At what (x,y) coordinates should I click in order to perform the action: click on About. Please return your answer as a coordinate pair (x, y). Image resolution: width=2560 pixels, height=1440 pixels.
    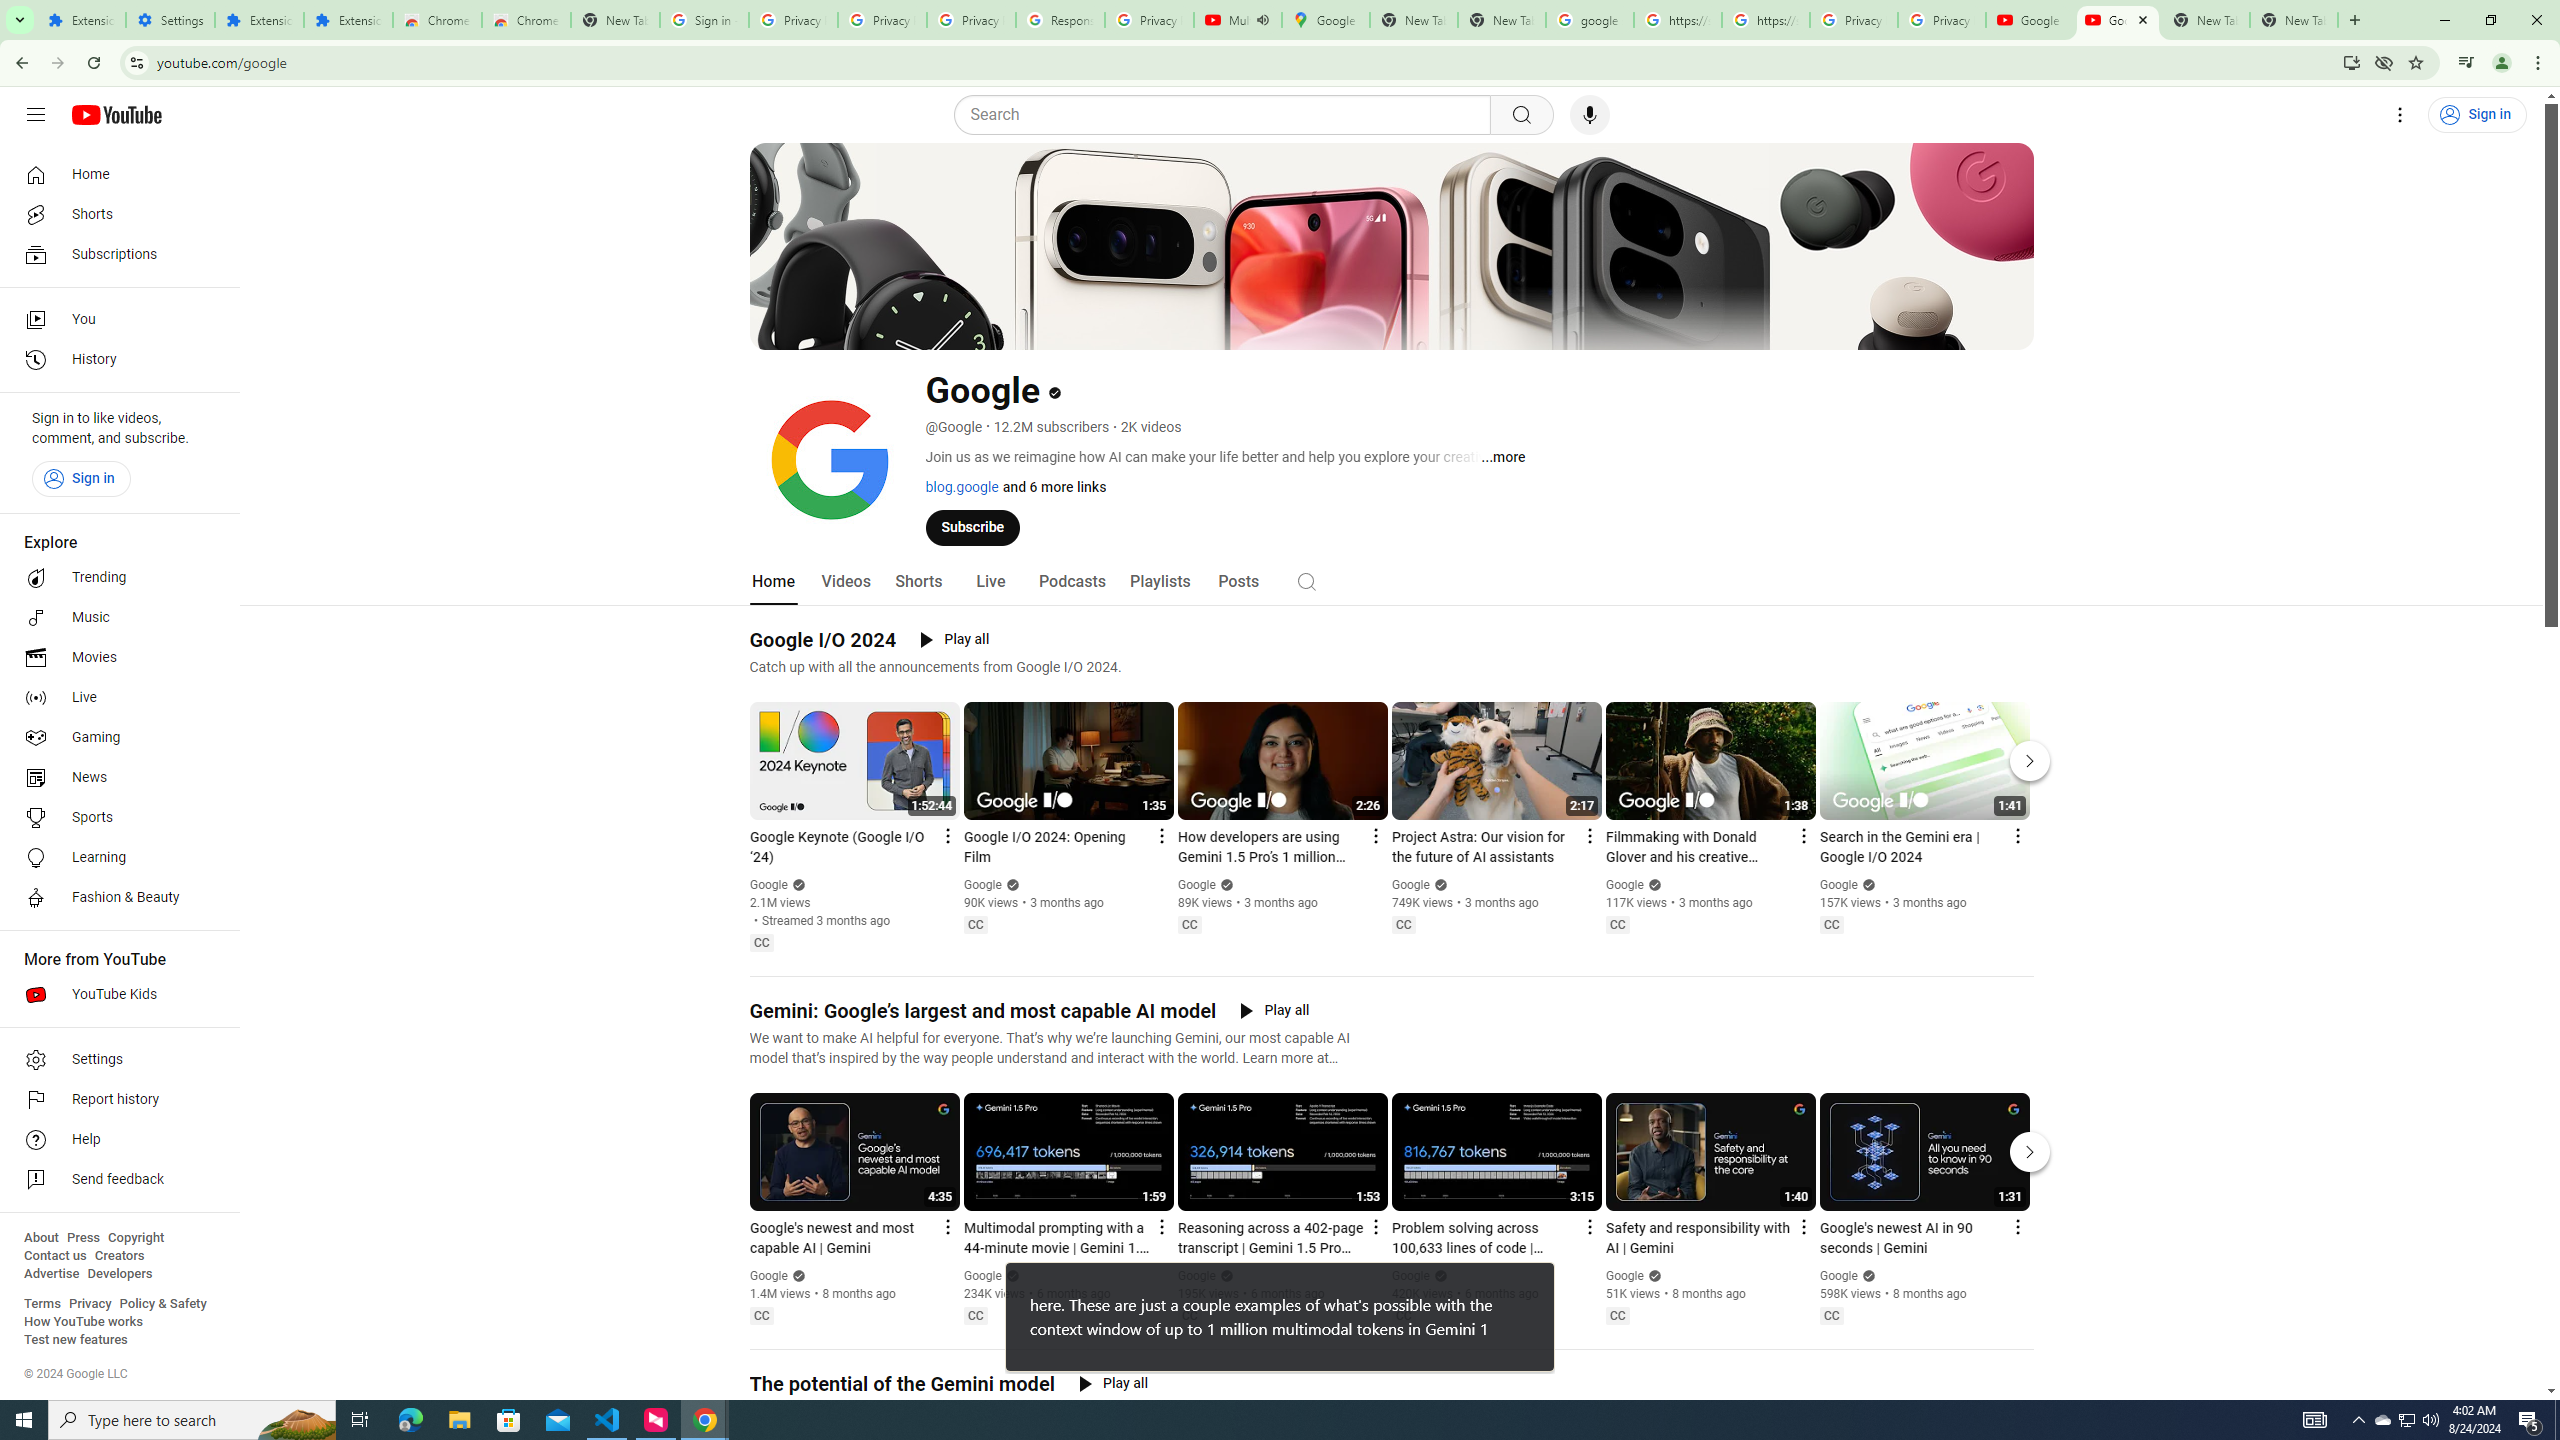
    Looking at the image, I should click on (40, 1238).